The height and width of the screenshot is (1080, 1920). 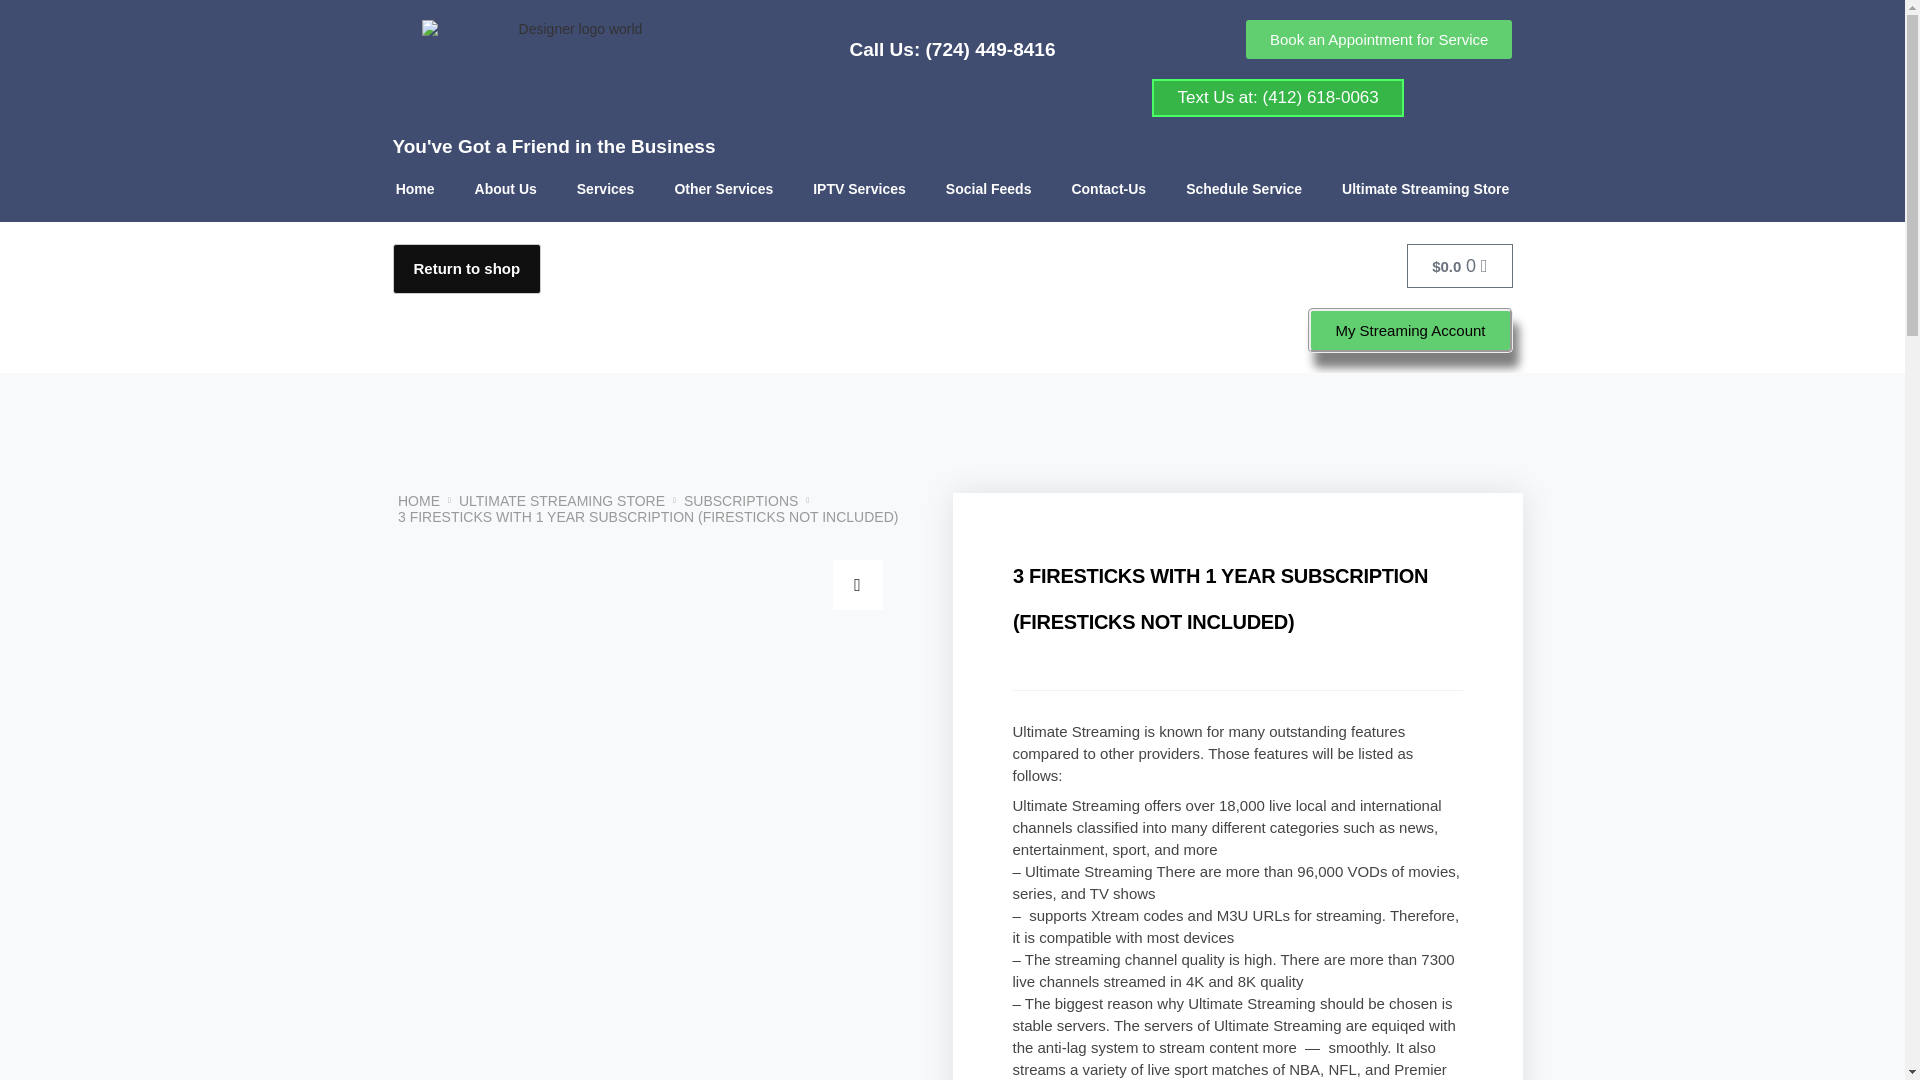 I want to click on ULTIMATE STREAMING STORE, so click(x=561, y=500).